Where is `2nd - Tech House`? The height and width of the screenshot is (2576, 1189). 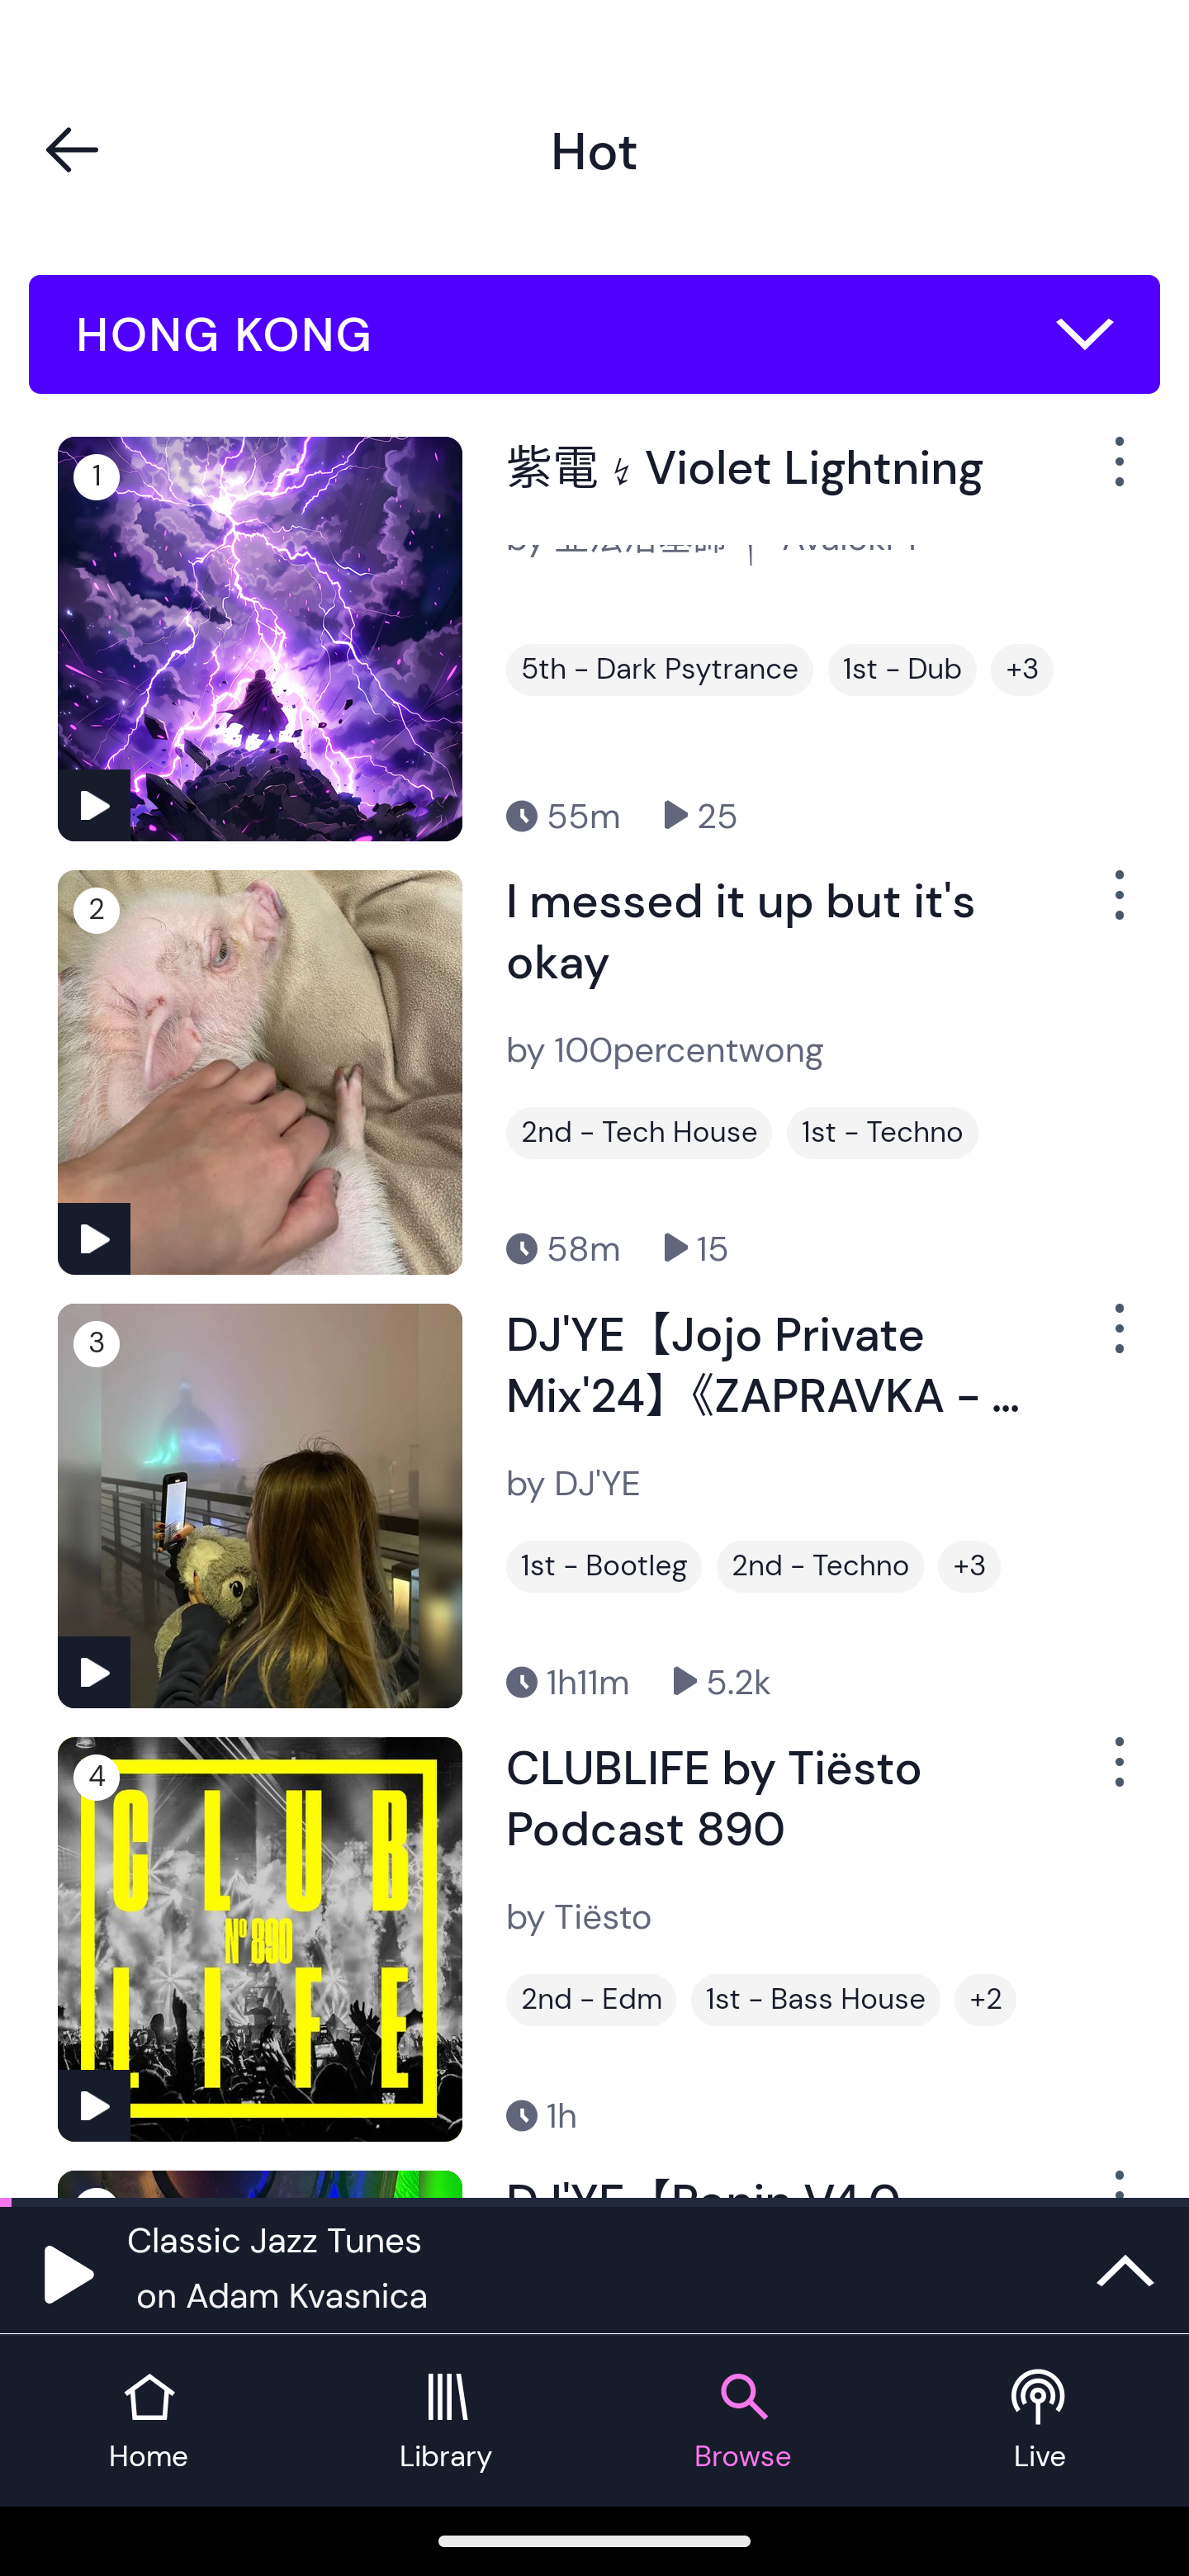 2nd - Tech House is located at coordinates (639, 1133).